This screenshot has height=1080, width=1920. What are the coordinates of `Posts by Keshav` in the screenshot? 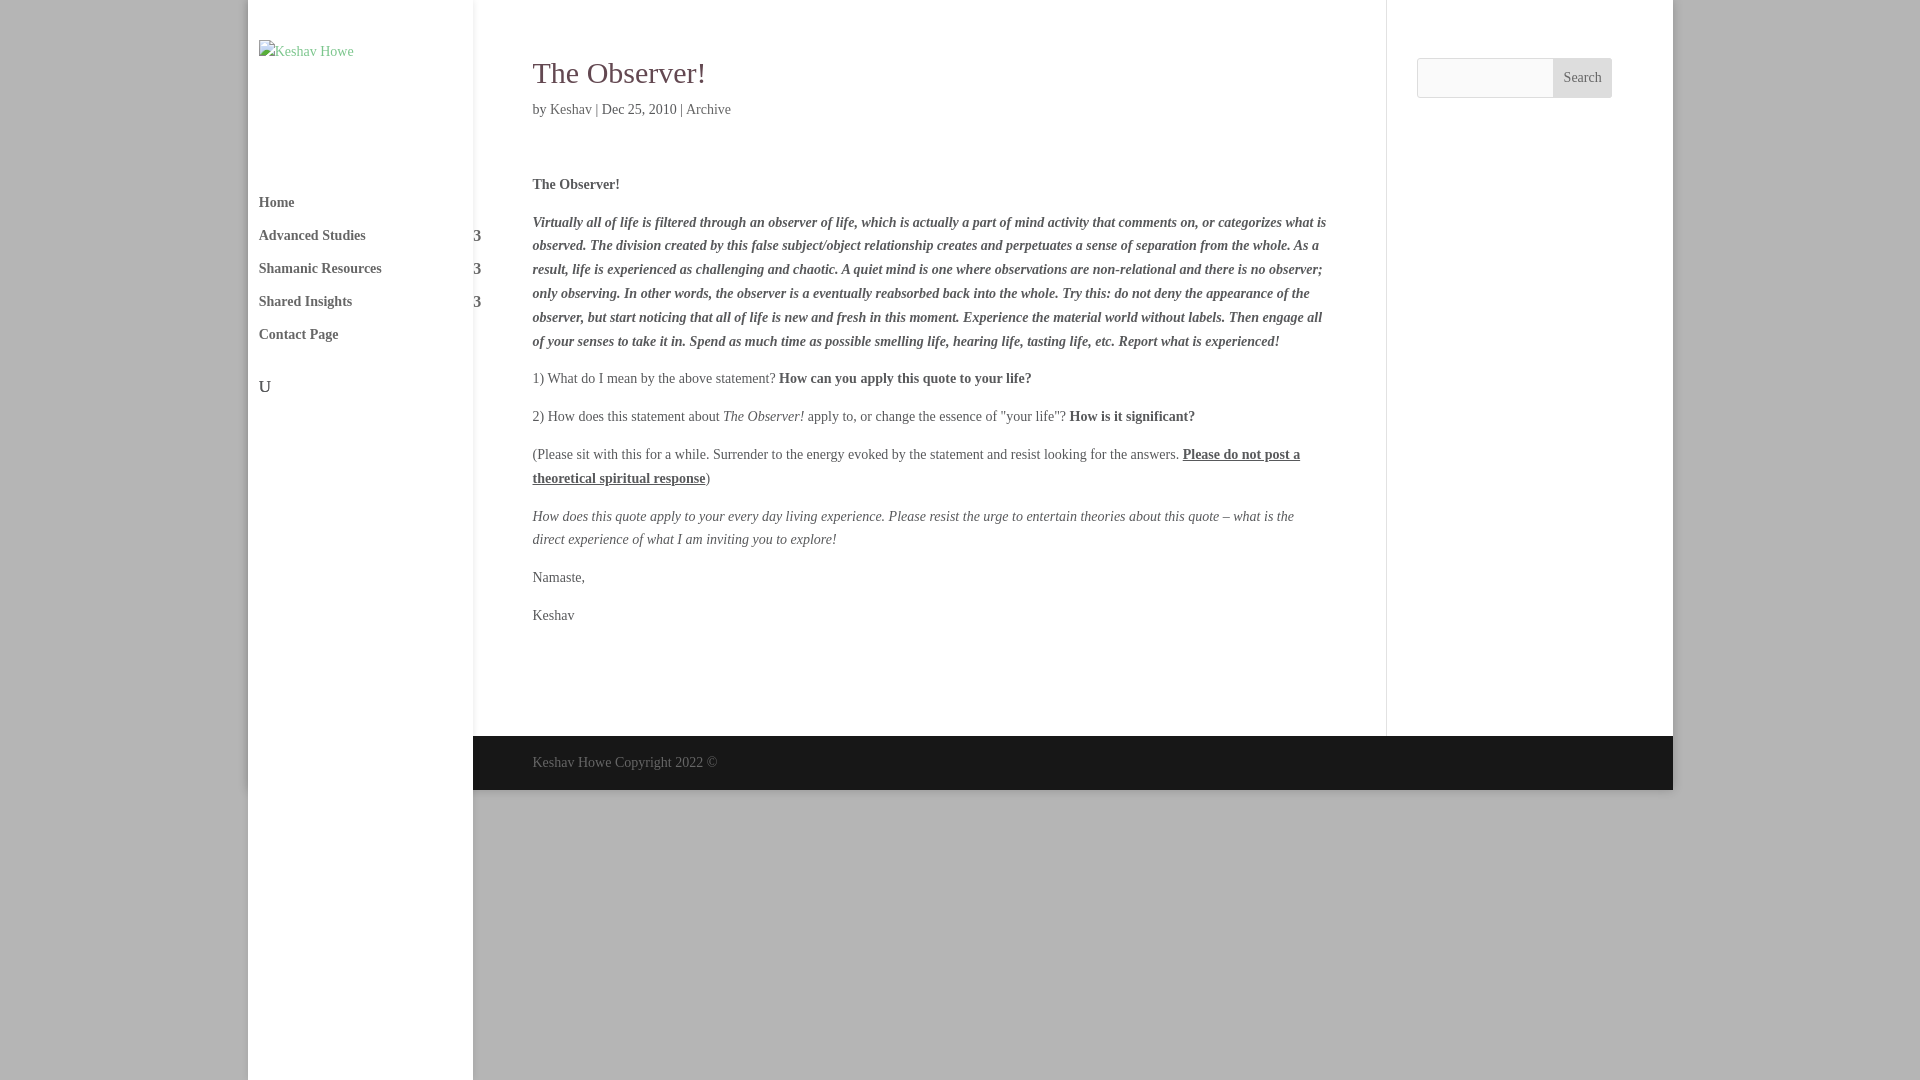 It's located at (570, 108).